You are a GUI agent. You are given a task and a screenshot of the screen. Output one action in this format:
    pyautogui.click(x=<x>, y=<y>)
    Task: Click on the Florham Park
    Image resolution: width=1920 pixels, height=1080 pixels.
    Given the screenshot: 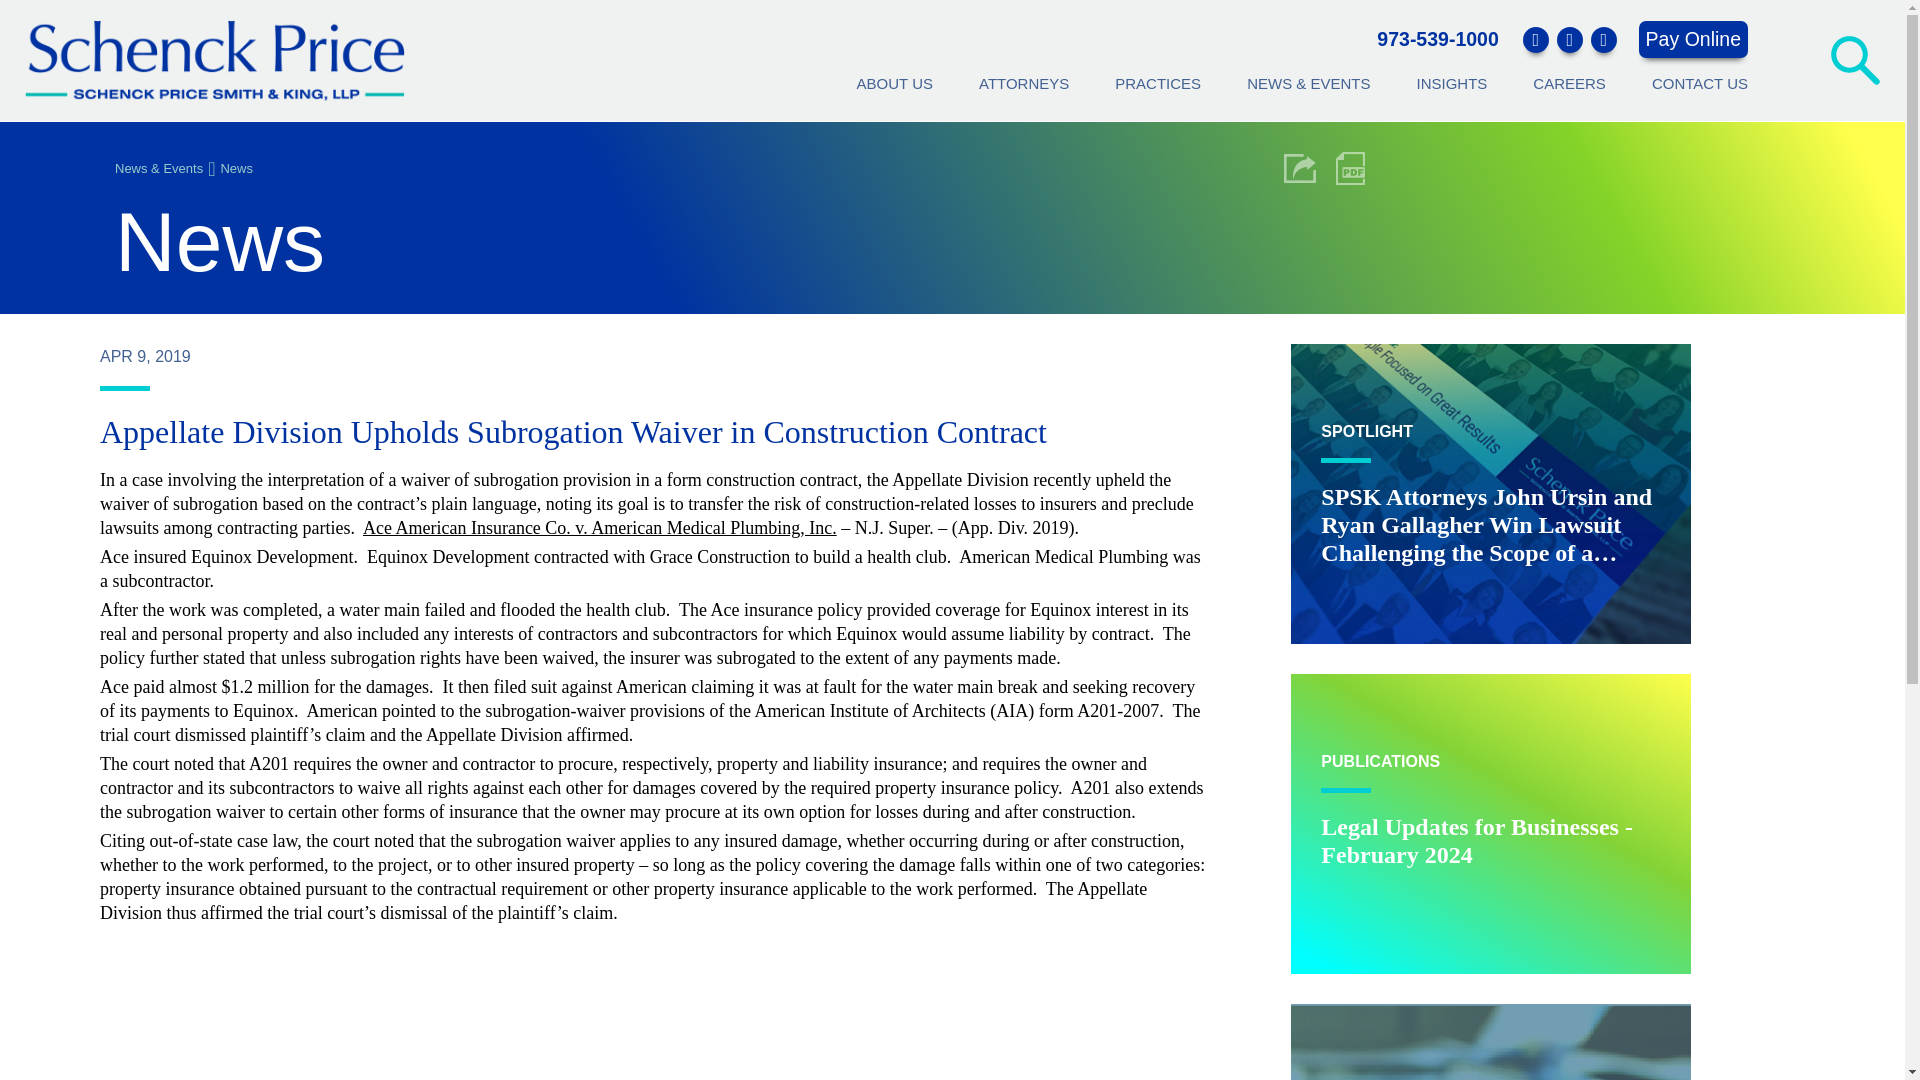 What is the action you would take?
    pyautogui.click(x=1436, y=39)
    